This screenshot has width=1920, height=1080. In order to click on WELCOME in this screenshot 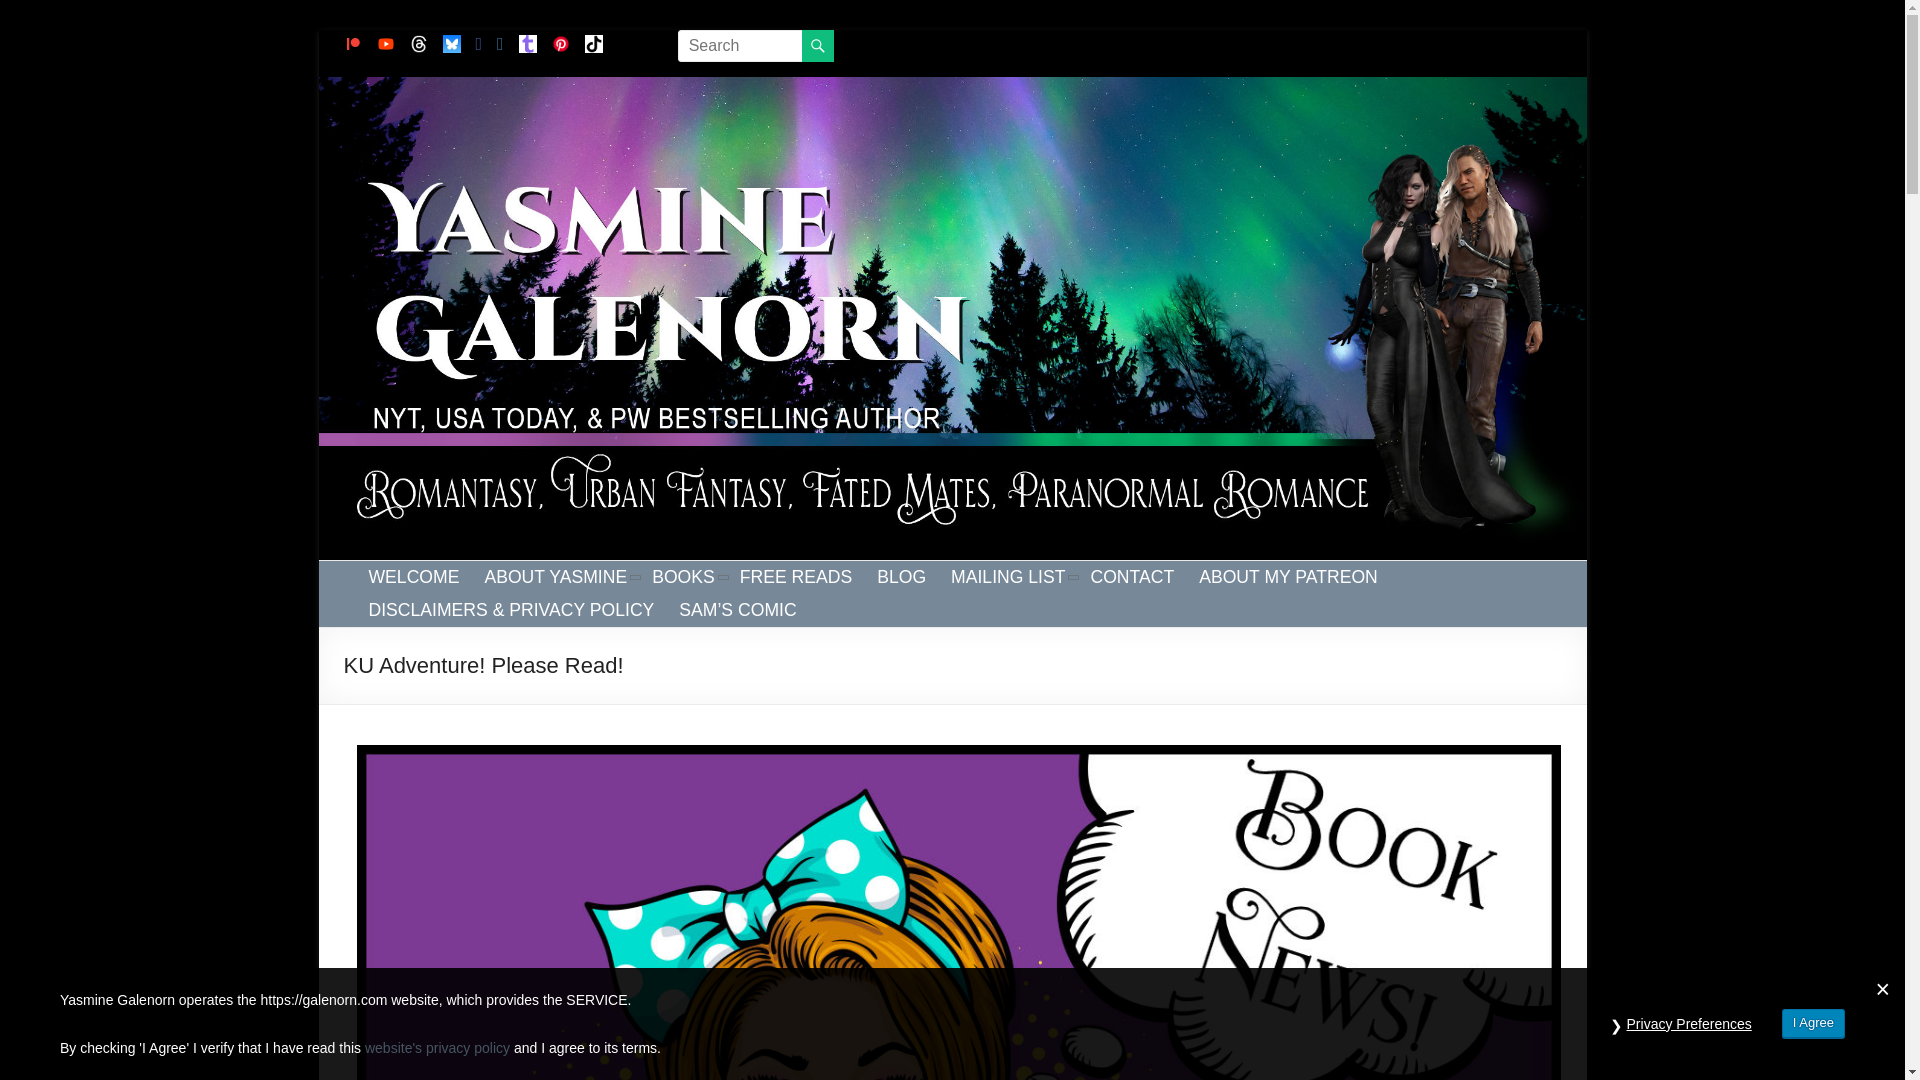, I will do `click(413, 577)`.